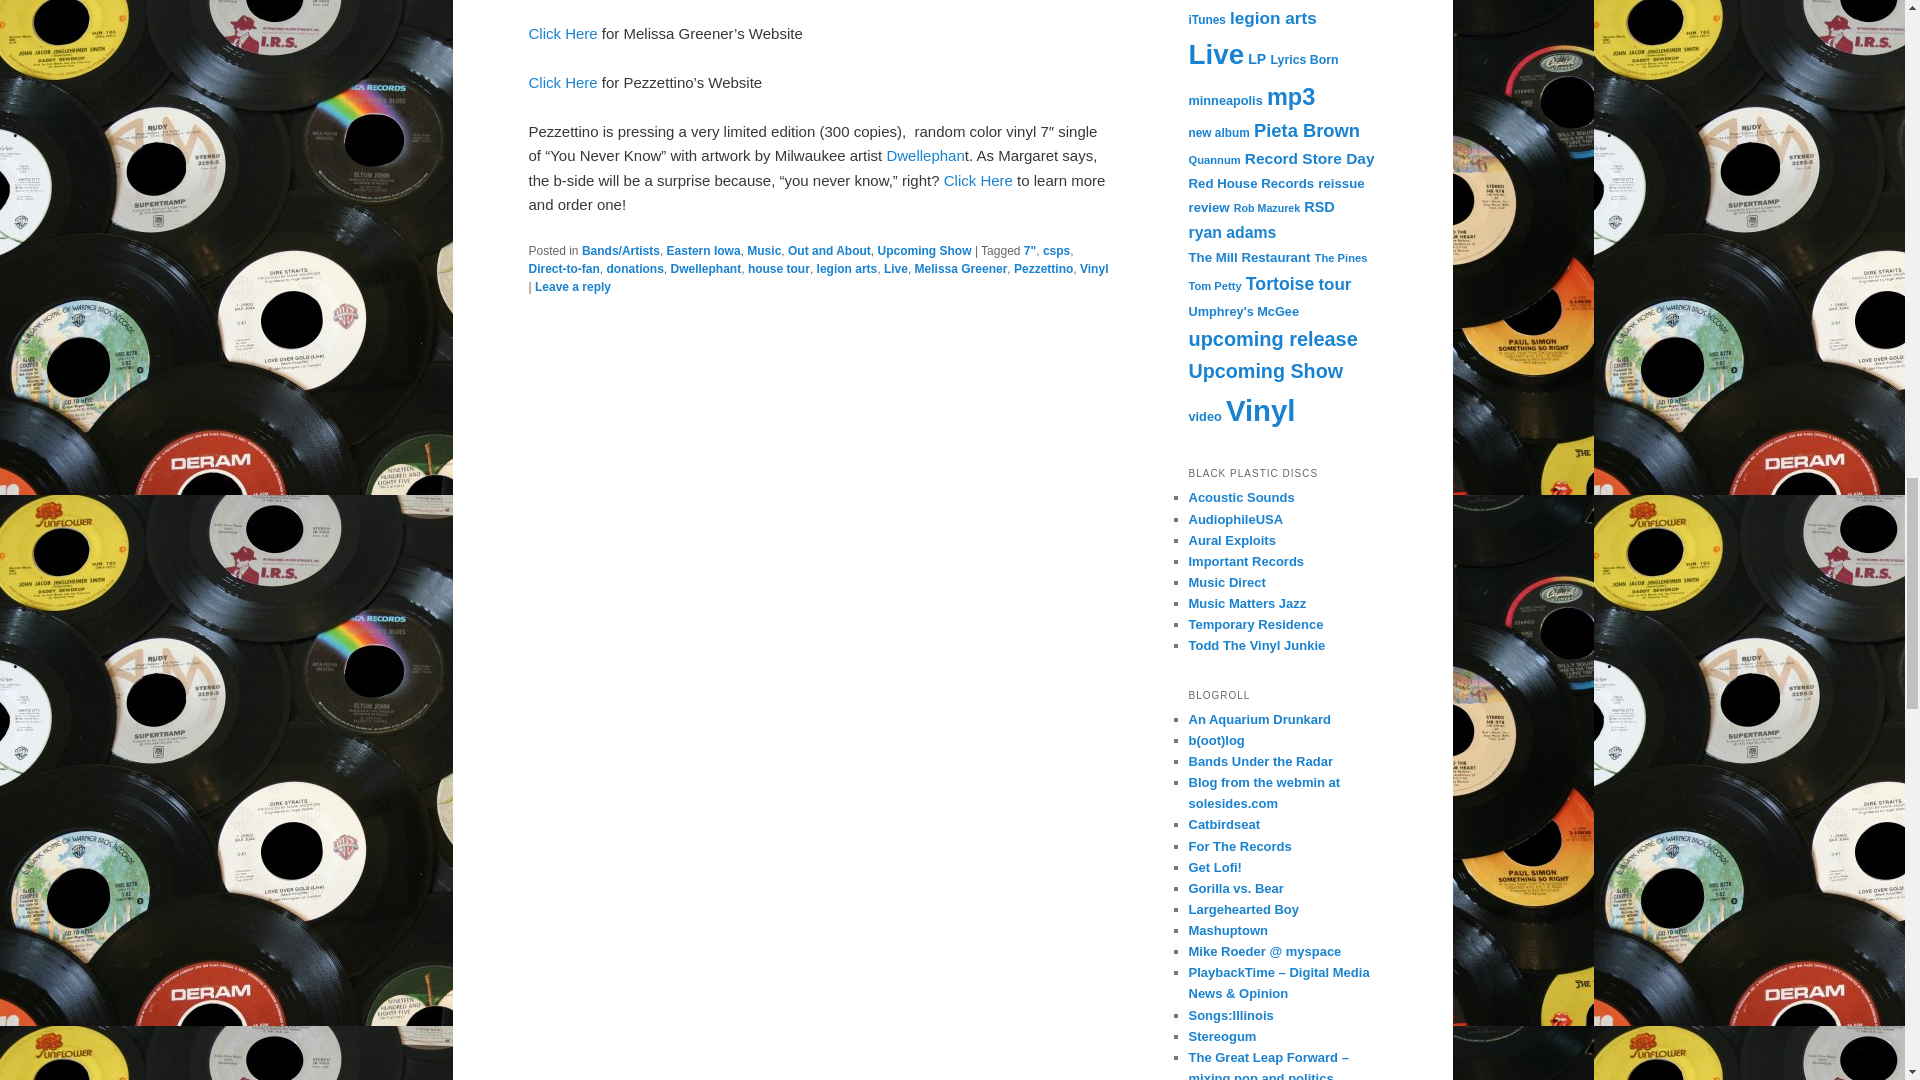 Image resolution: width=1920 pixels, height=1080 pixels. What do you see at coordinates (924, 155) in the screenshot?
I see `Dwellephan` at bounding box center [924, 155].